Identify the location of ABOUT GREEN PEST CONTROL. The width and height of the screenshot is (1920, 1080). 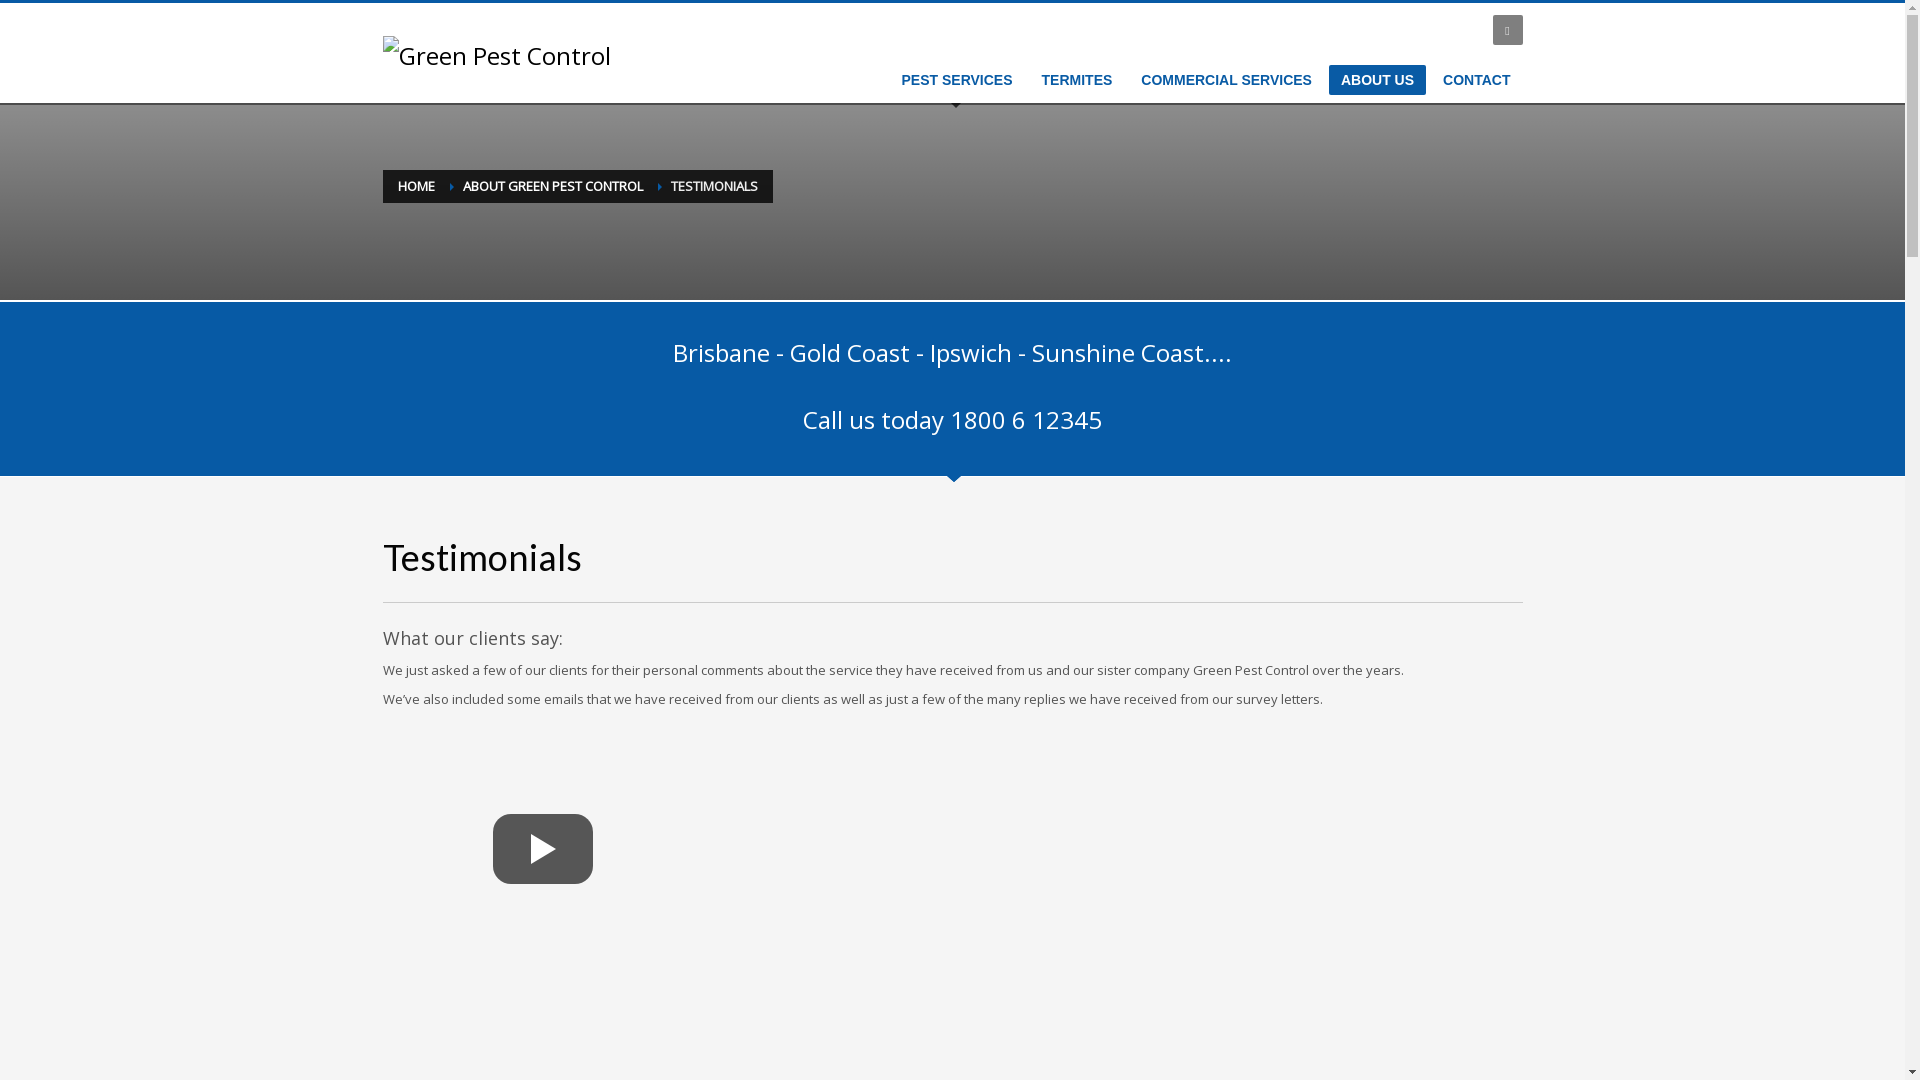
(552, 186).